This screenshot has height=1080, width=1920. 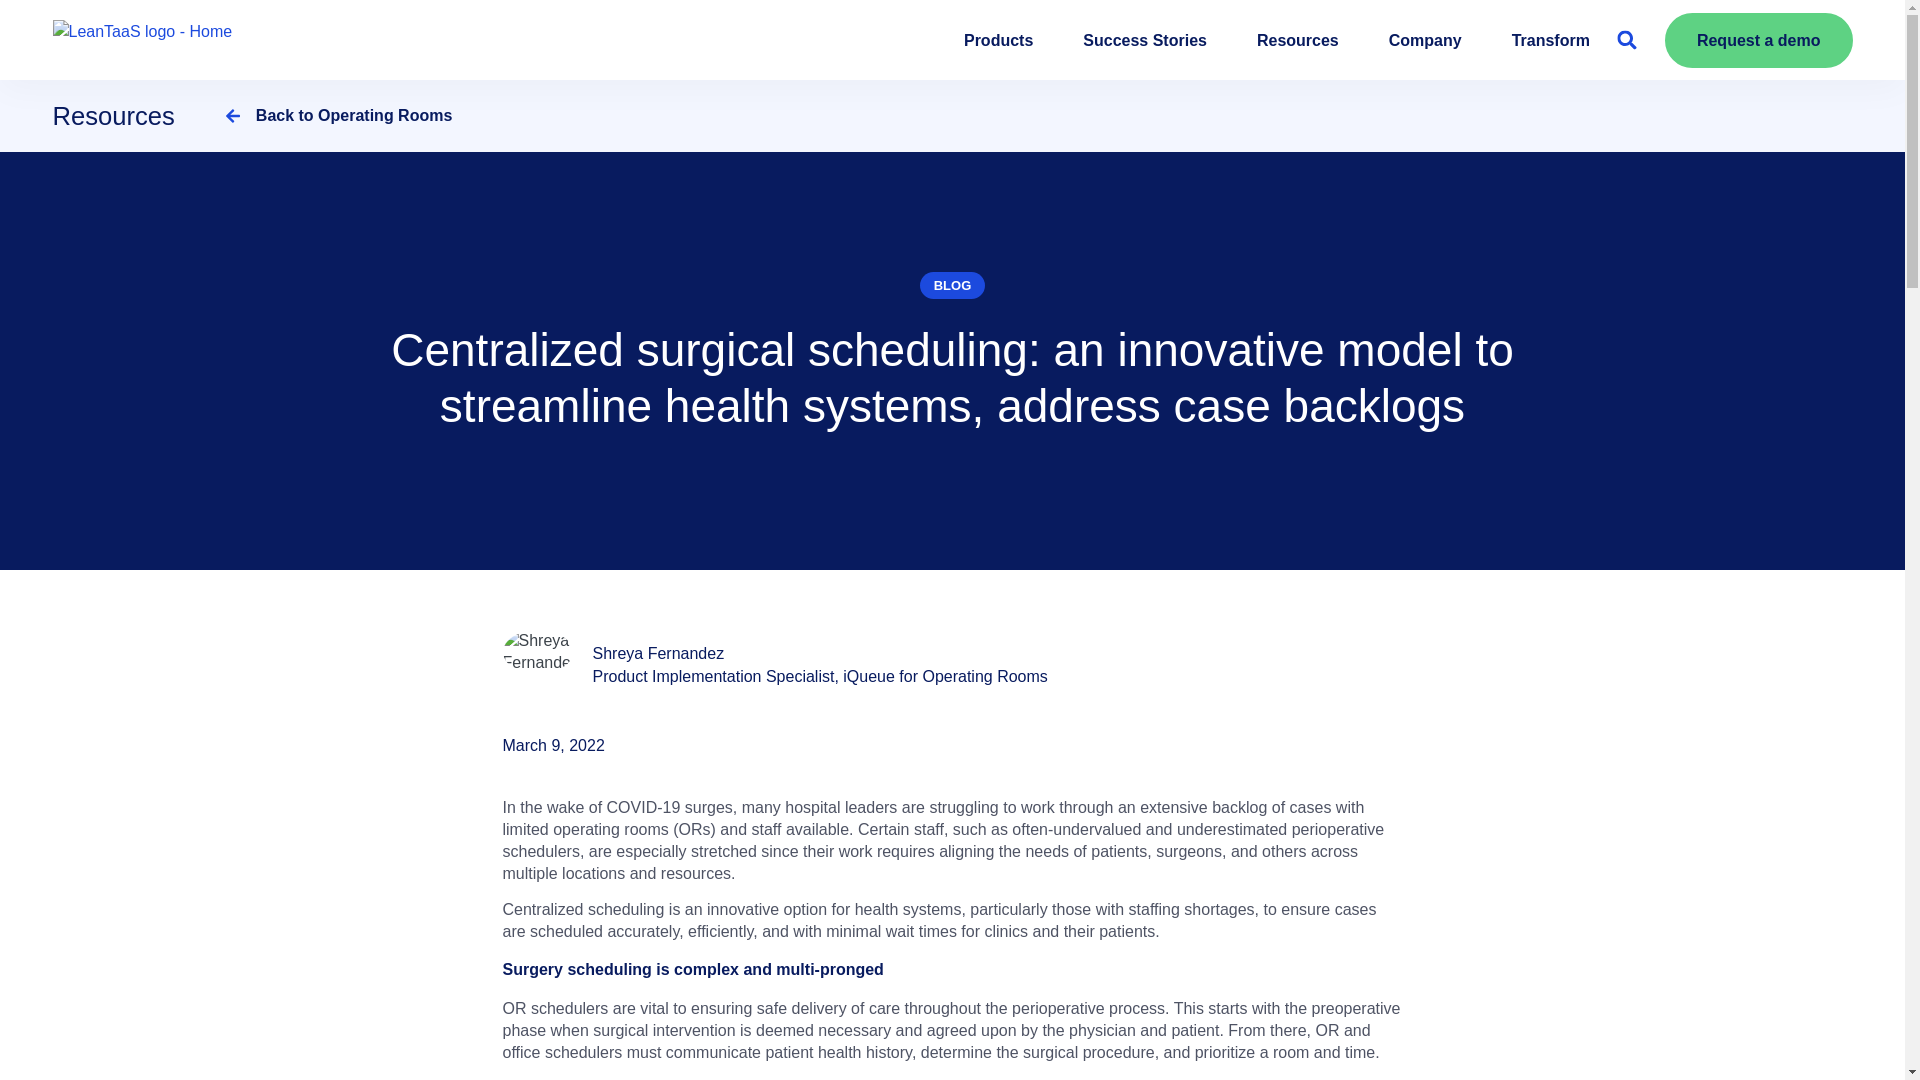 What do you see at coordinates (1144, 40) in the screenshot?
I see `Success Stories` at bounding box center [1144, 40].